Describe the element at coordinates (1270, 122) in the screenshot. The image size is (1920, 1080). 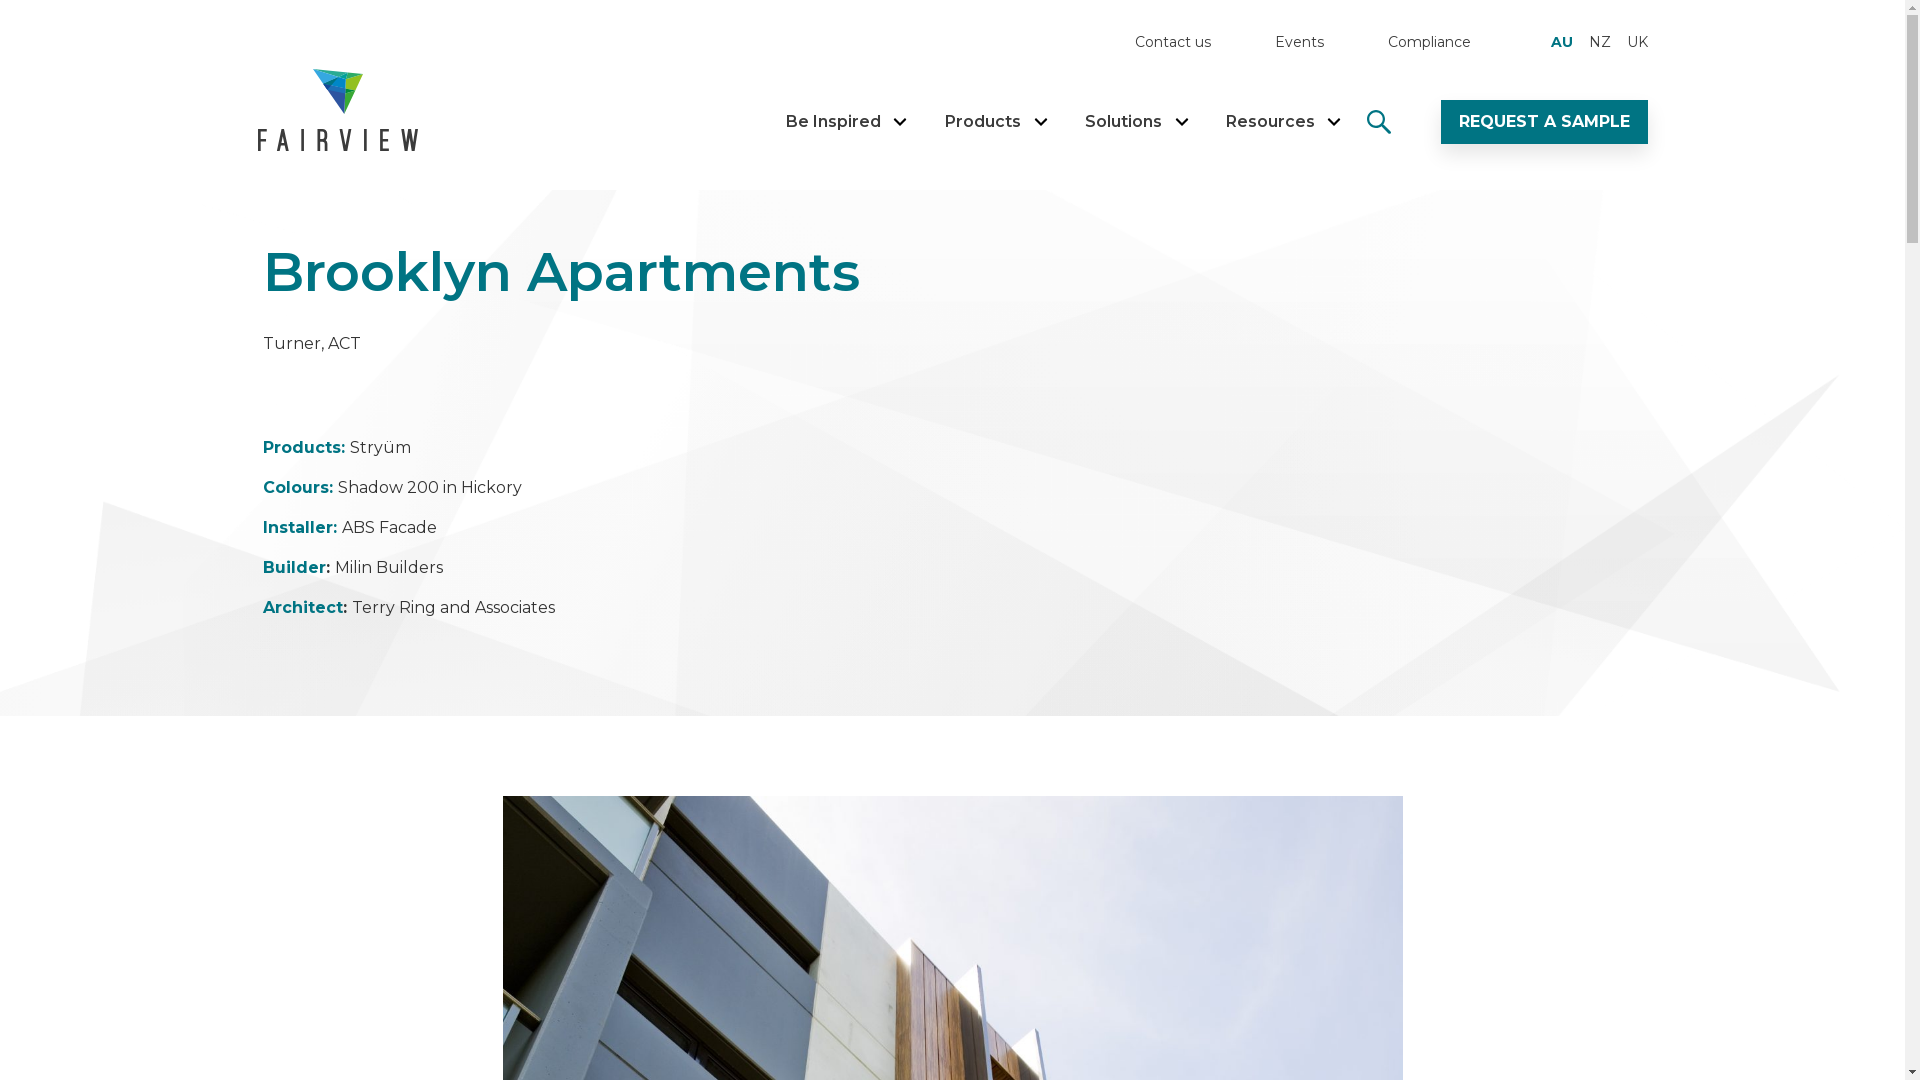
I see `Resources` at that location.